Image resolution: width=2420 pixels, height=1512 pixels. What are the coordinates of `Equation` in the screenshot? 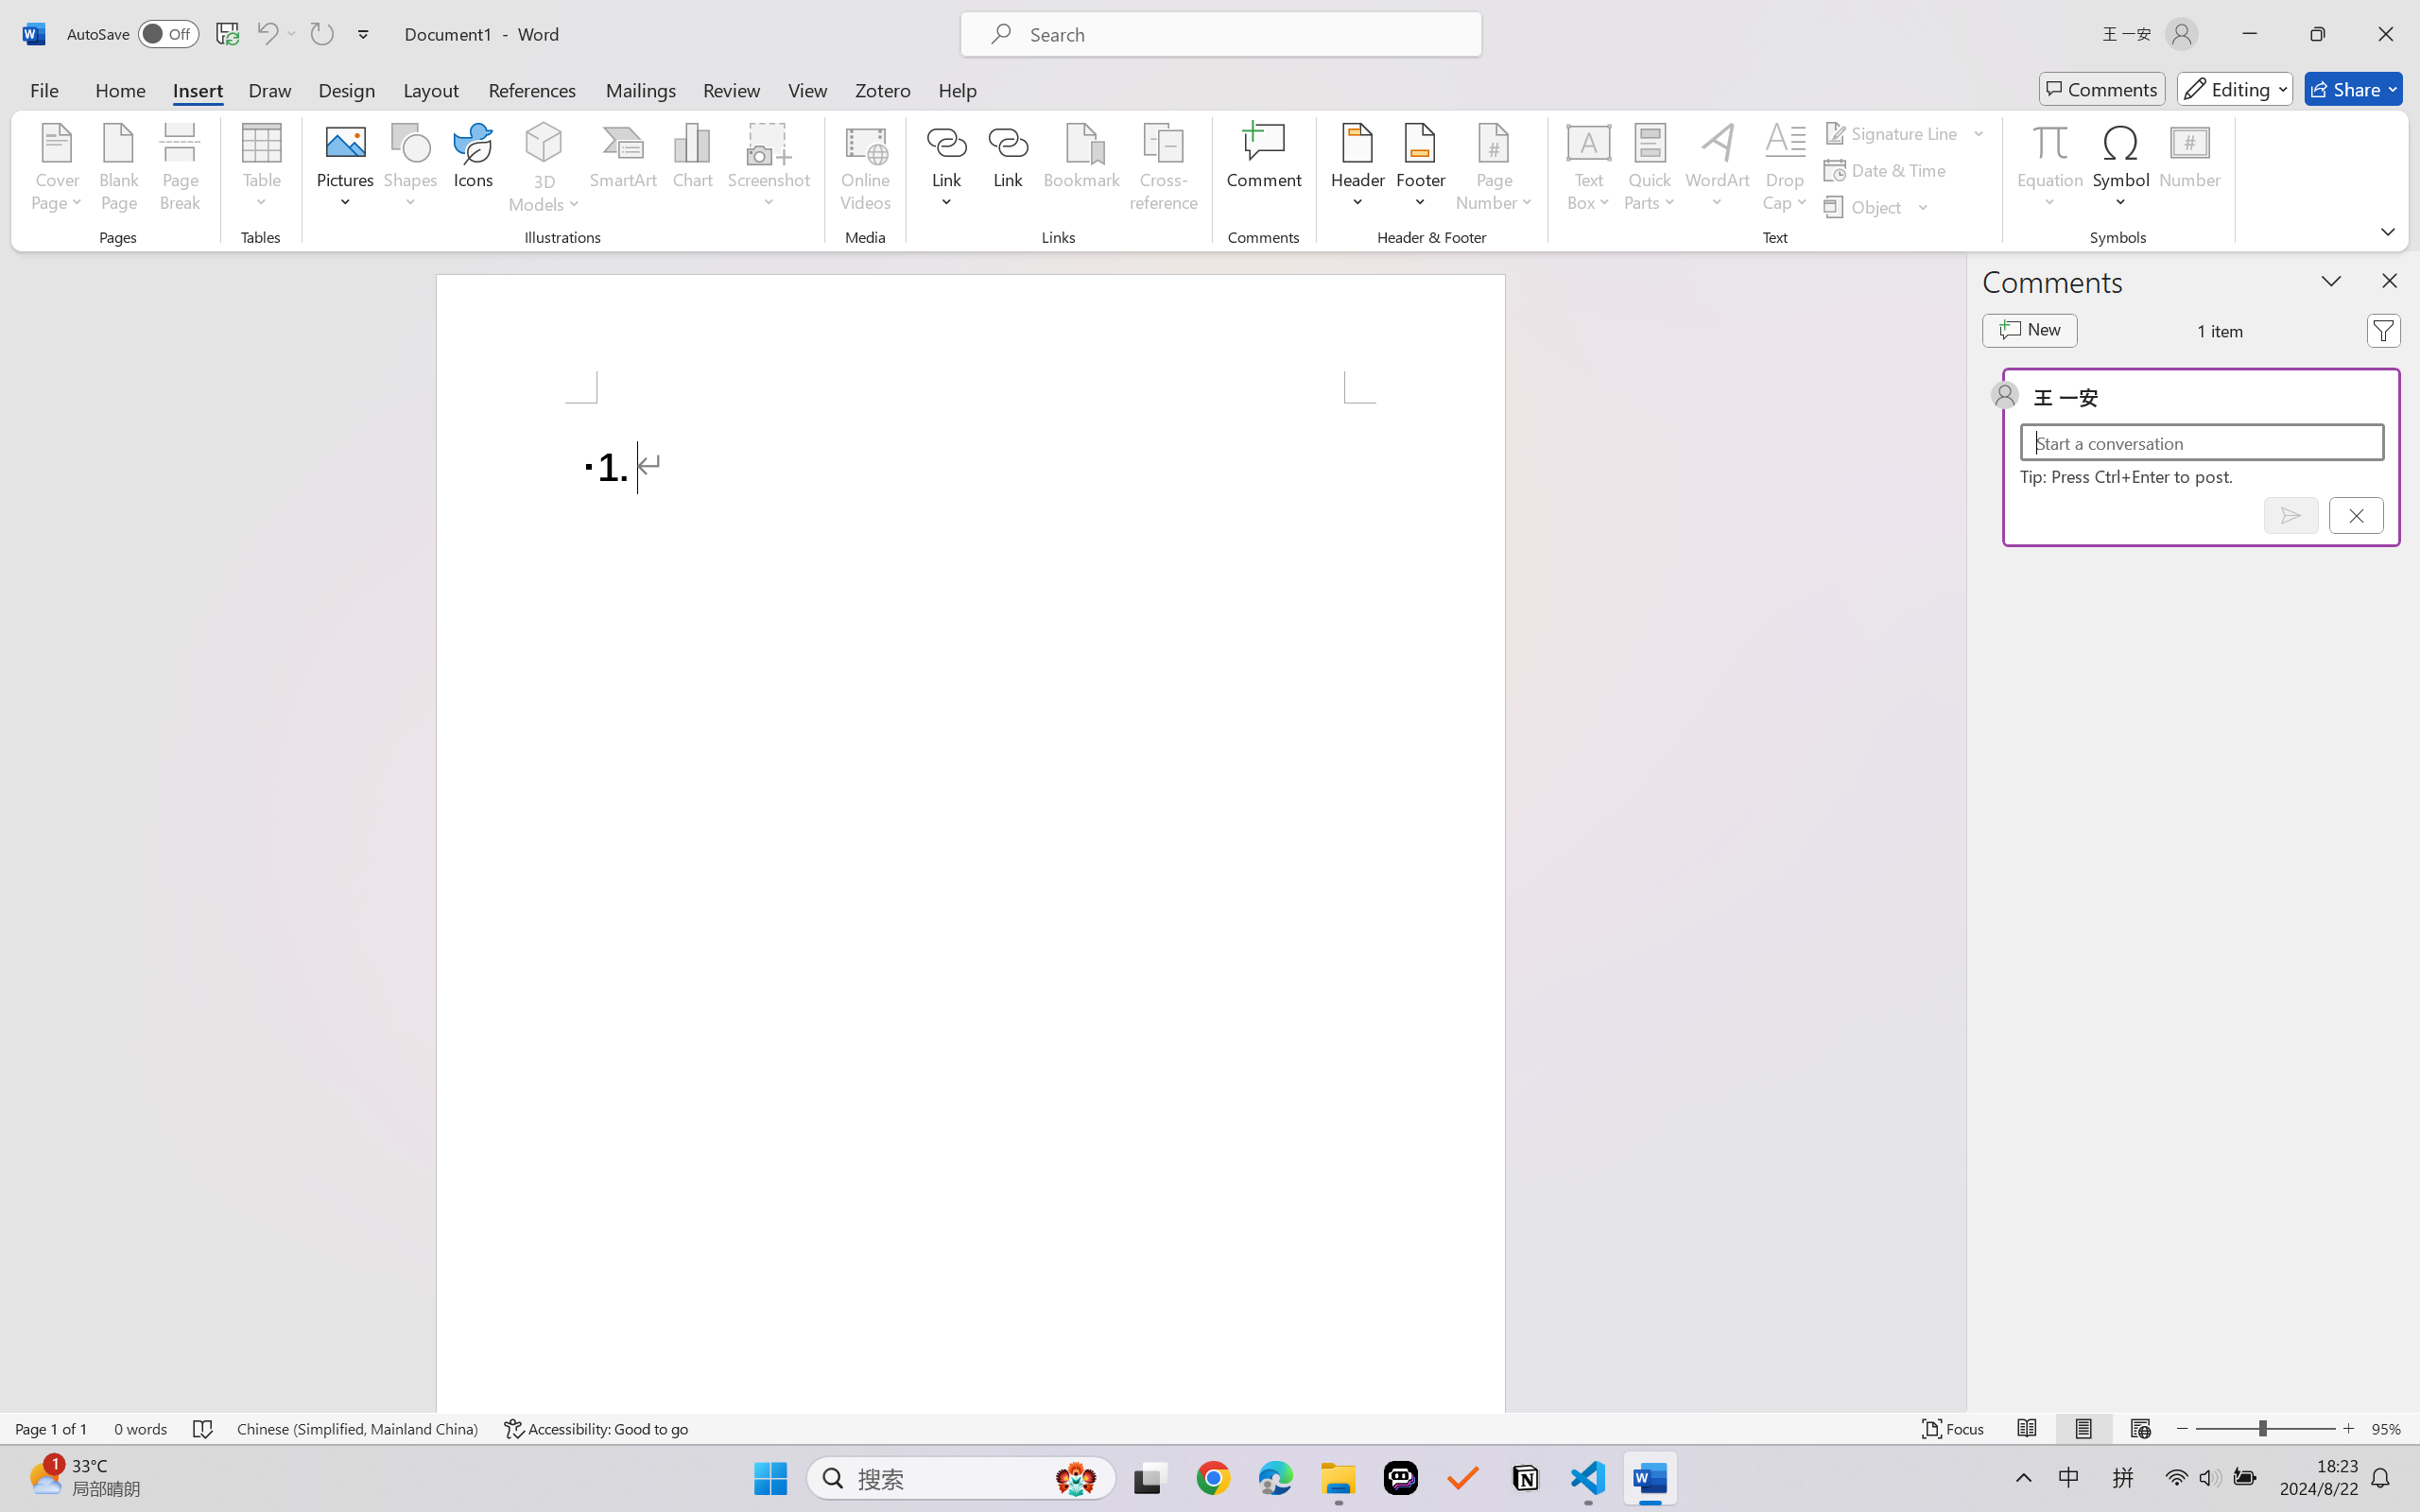 It's located at (2049, 170).